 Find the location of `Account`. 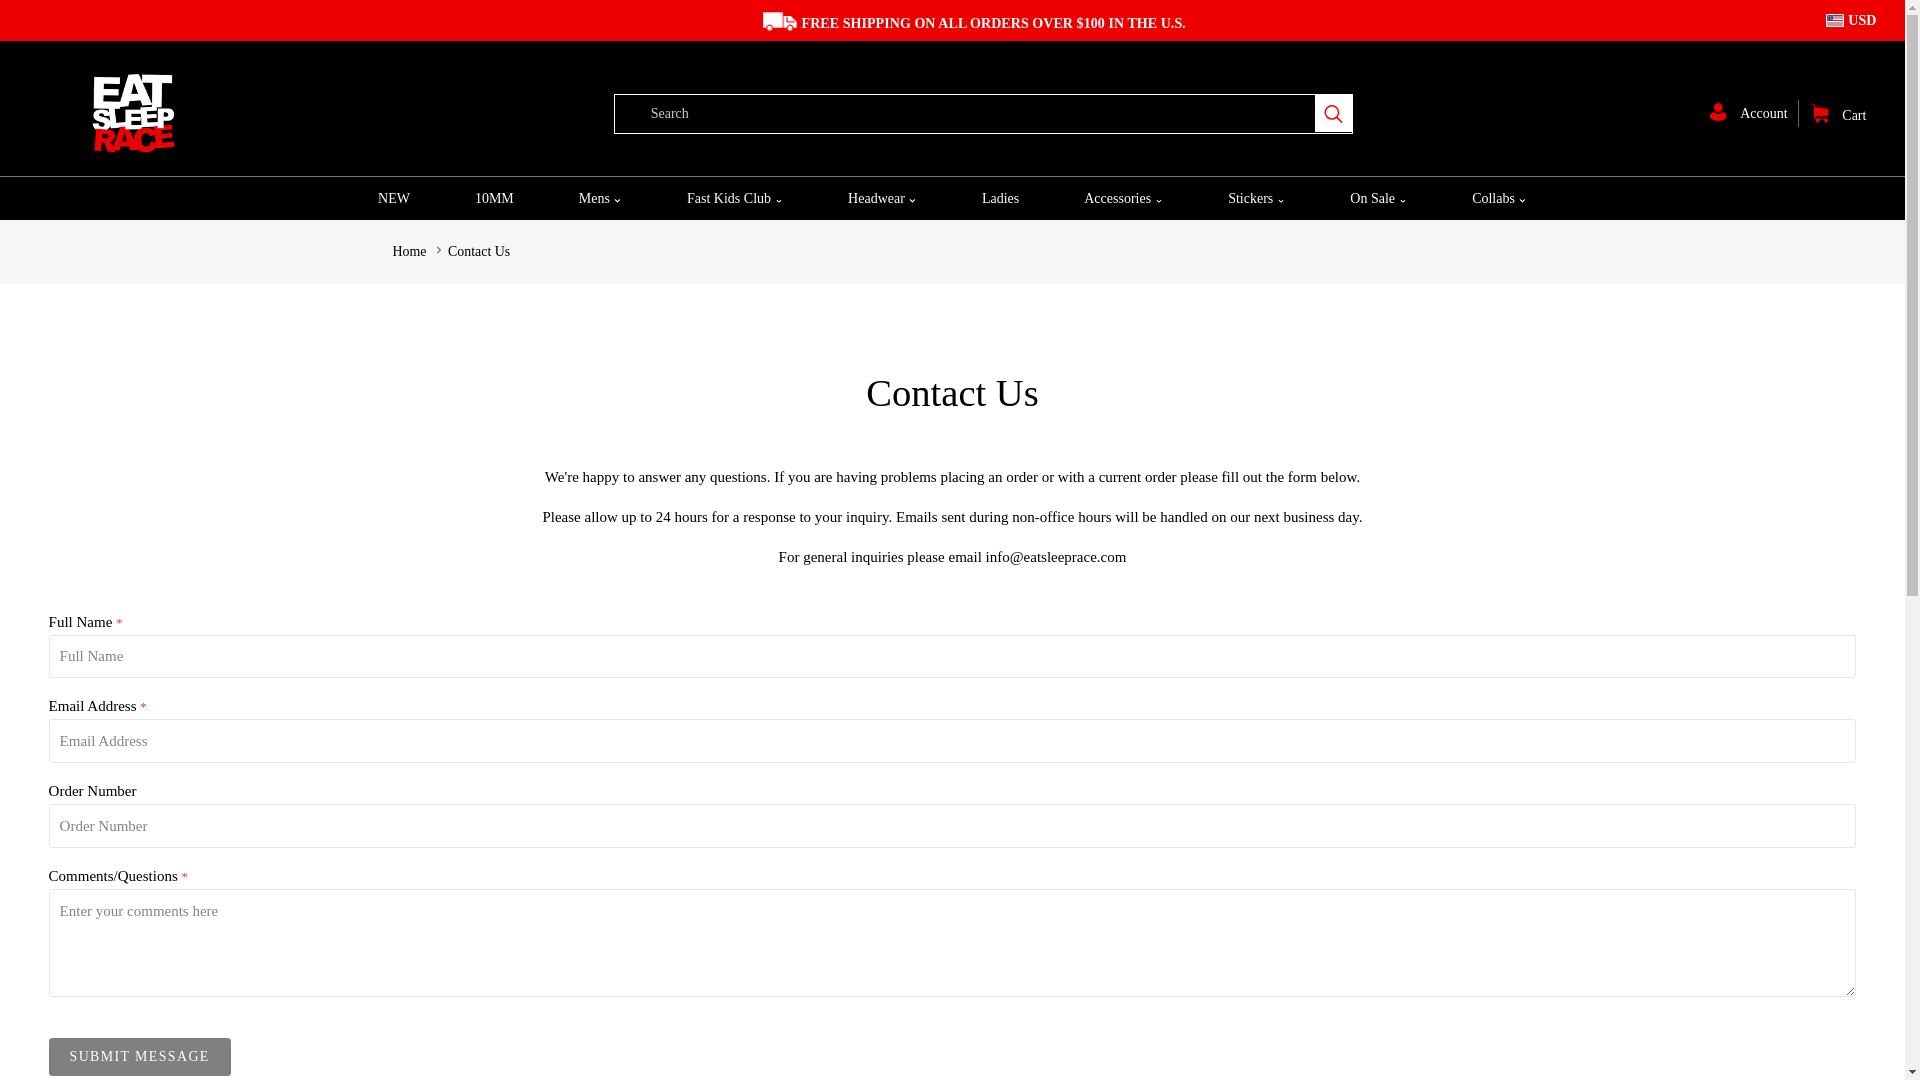

Account is located at coordinates (1754, 112).